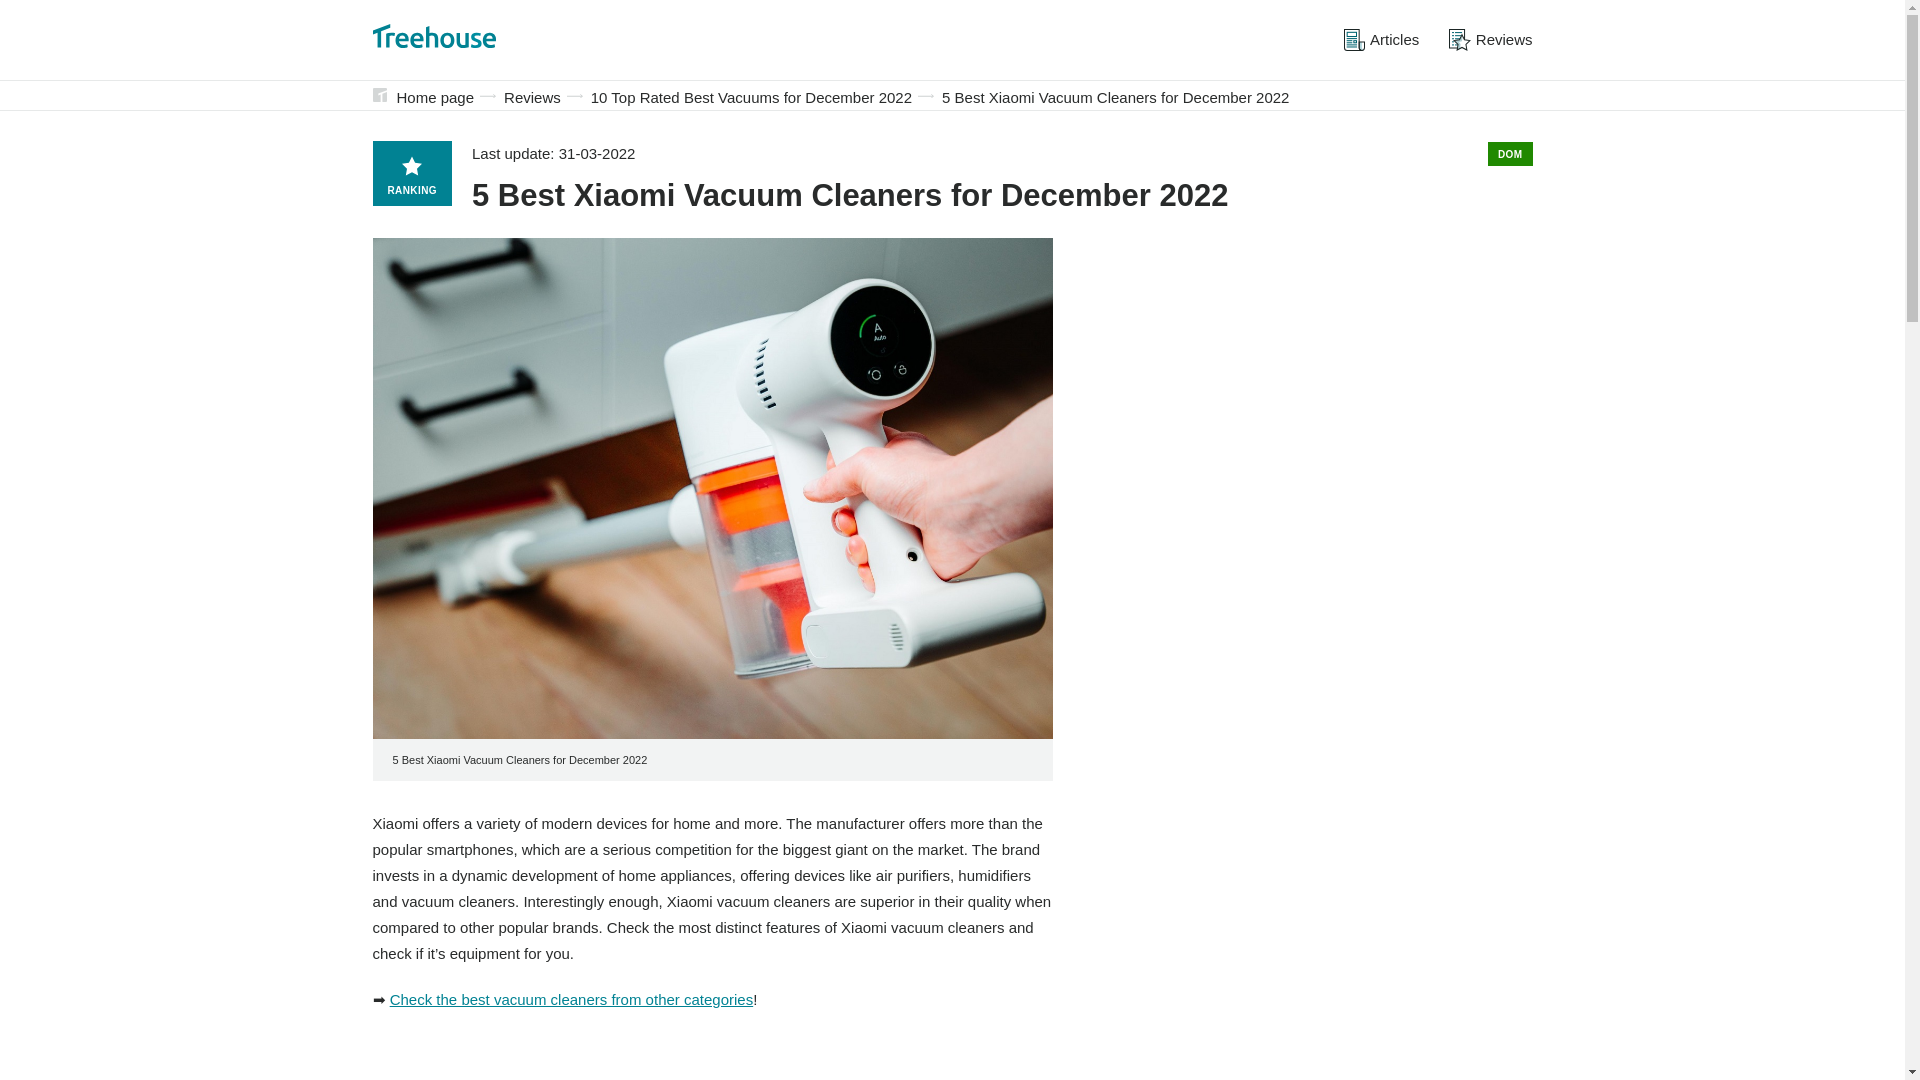  I want to click on 10 Top Rated Best Vacuums for December 2022, so click(752, 97).